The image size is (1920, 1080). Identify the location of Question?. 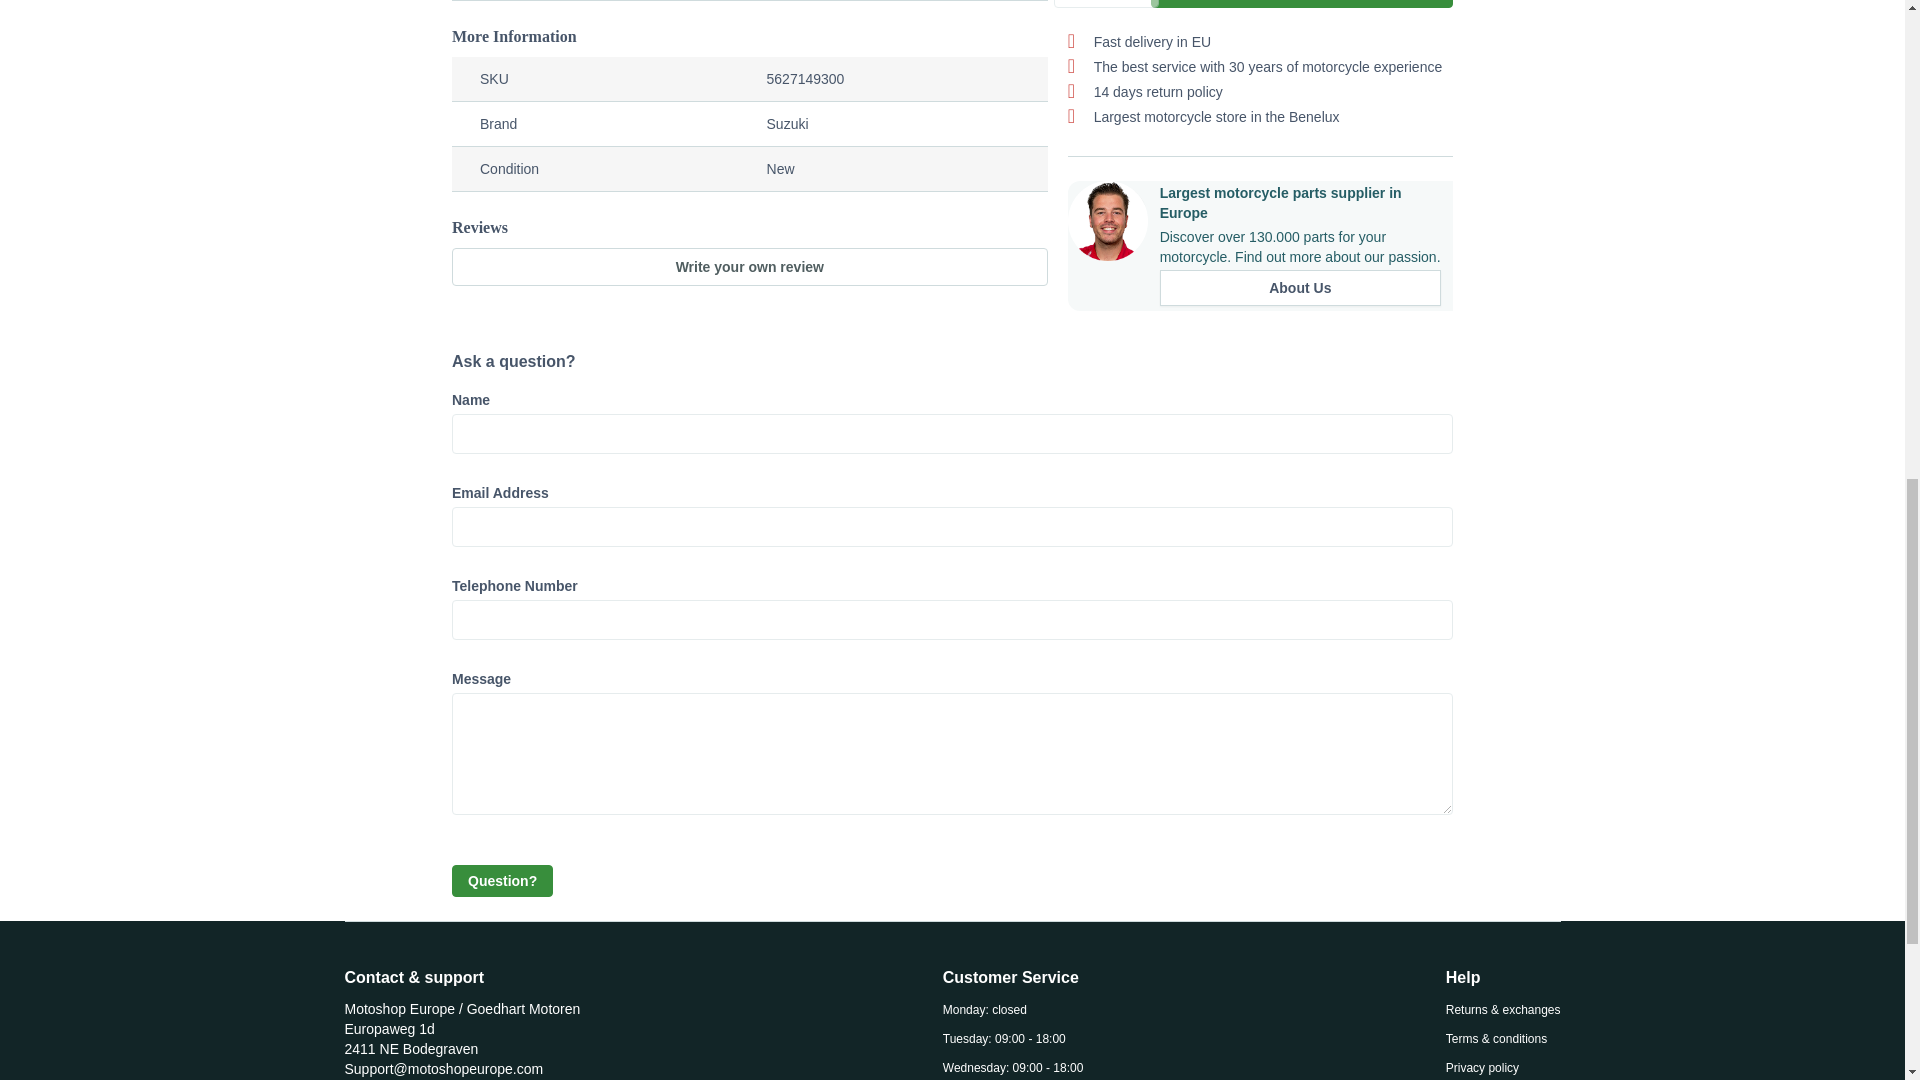
(502, 881).